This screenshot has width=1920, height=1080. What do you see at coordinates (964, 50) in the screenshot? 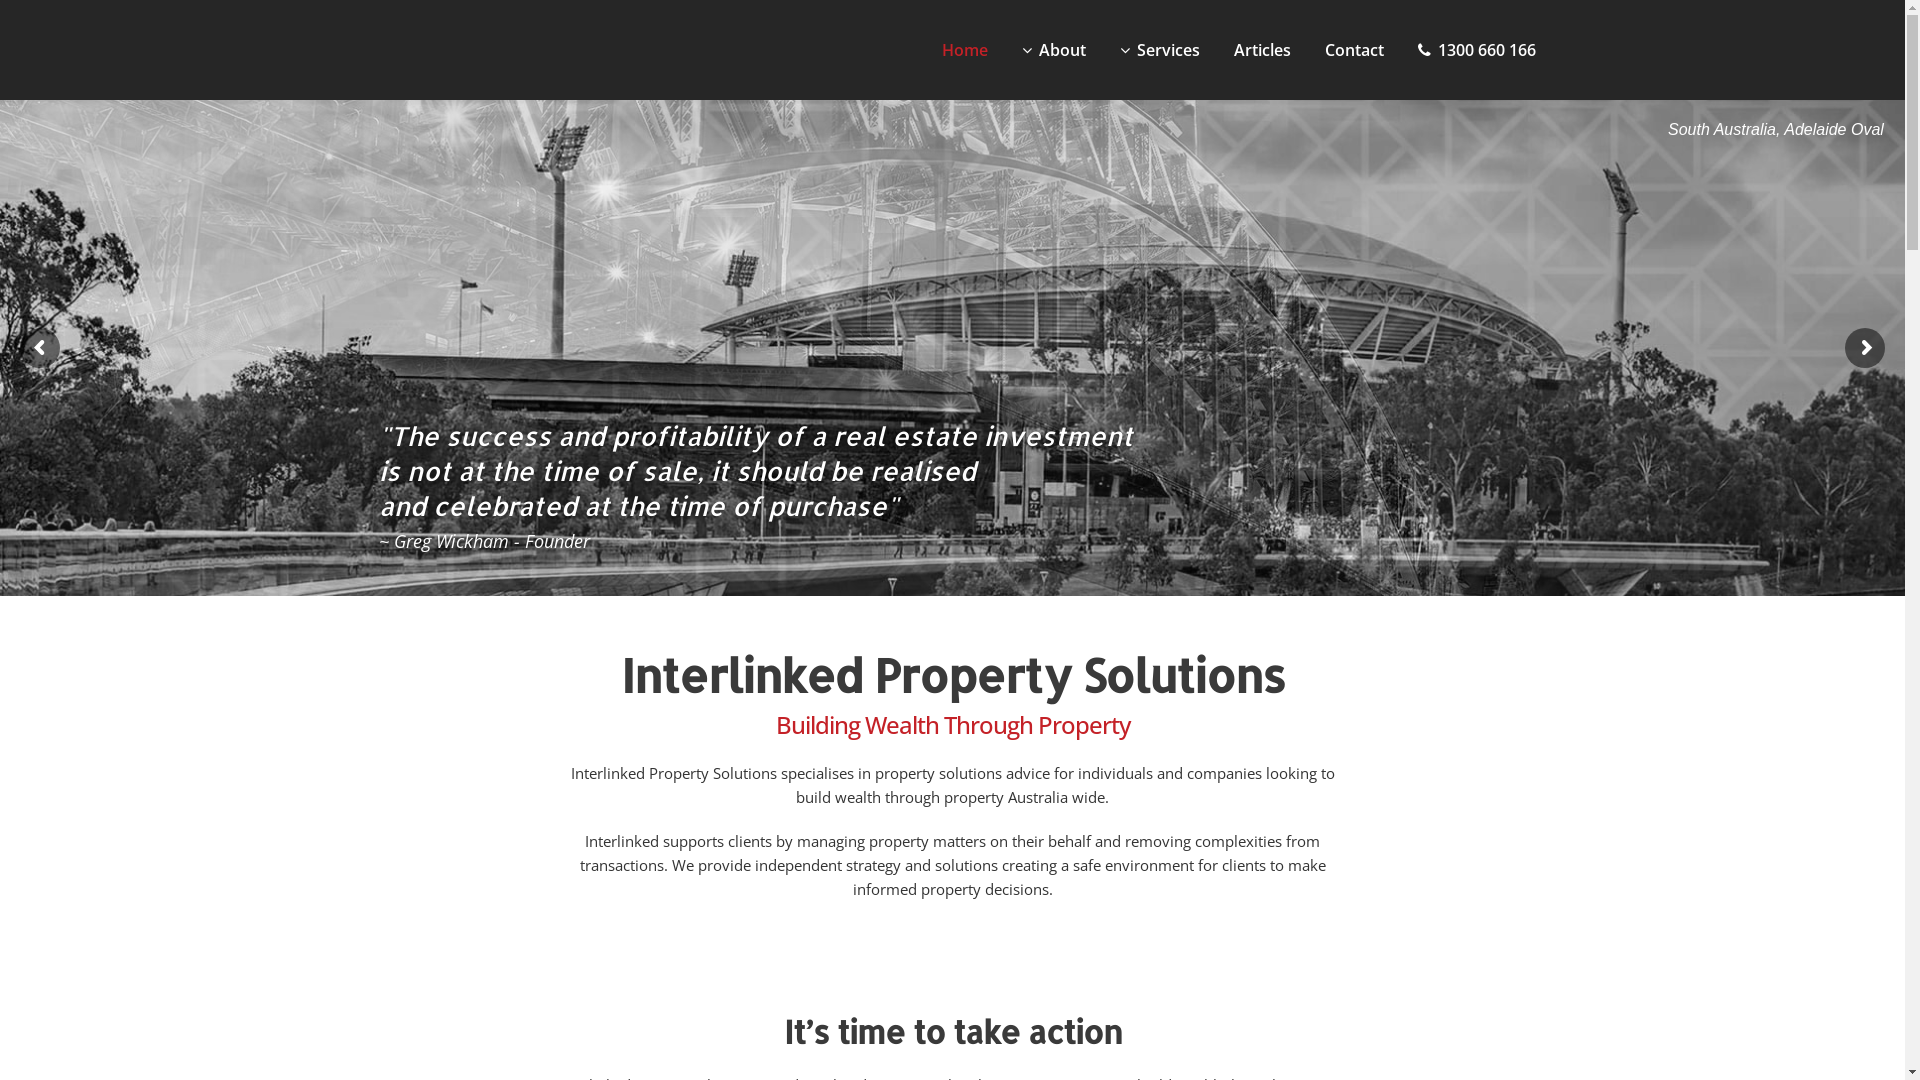
I see `Home` at bounding box center [964, 50].